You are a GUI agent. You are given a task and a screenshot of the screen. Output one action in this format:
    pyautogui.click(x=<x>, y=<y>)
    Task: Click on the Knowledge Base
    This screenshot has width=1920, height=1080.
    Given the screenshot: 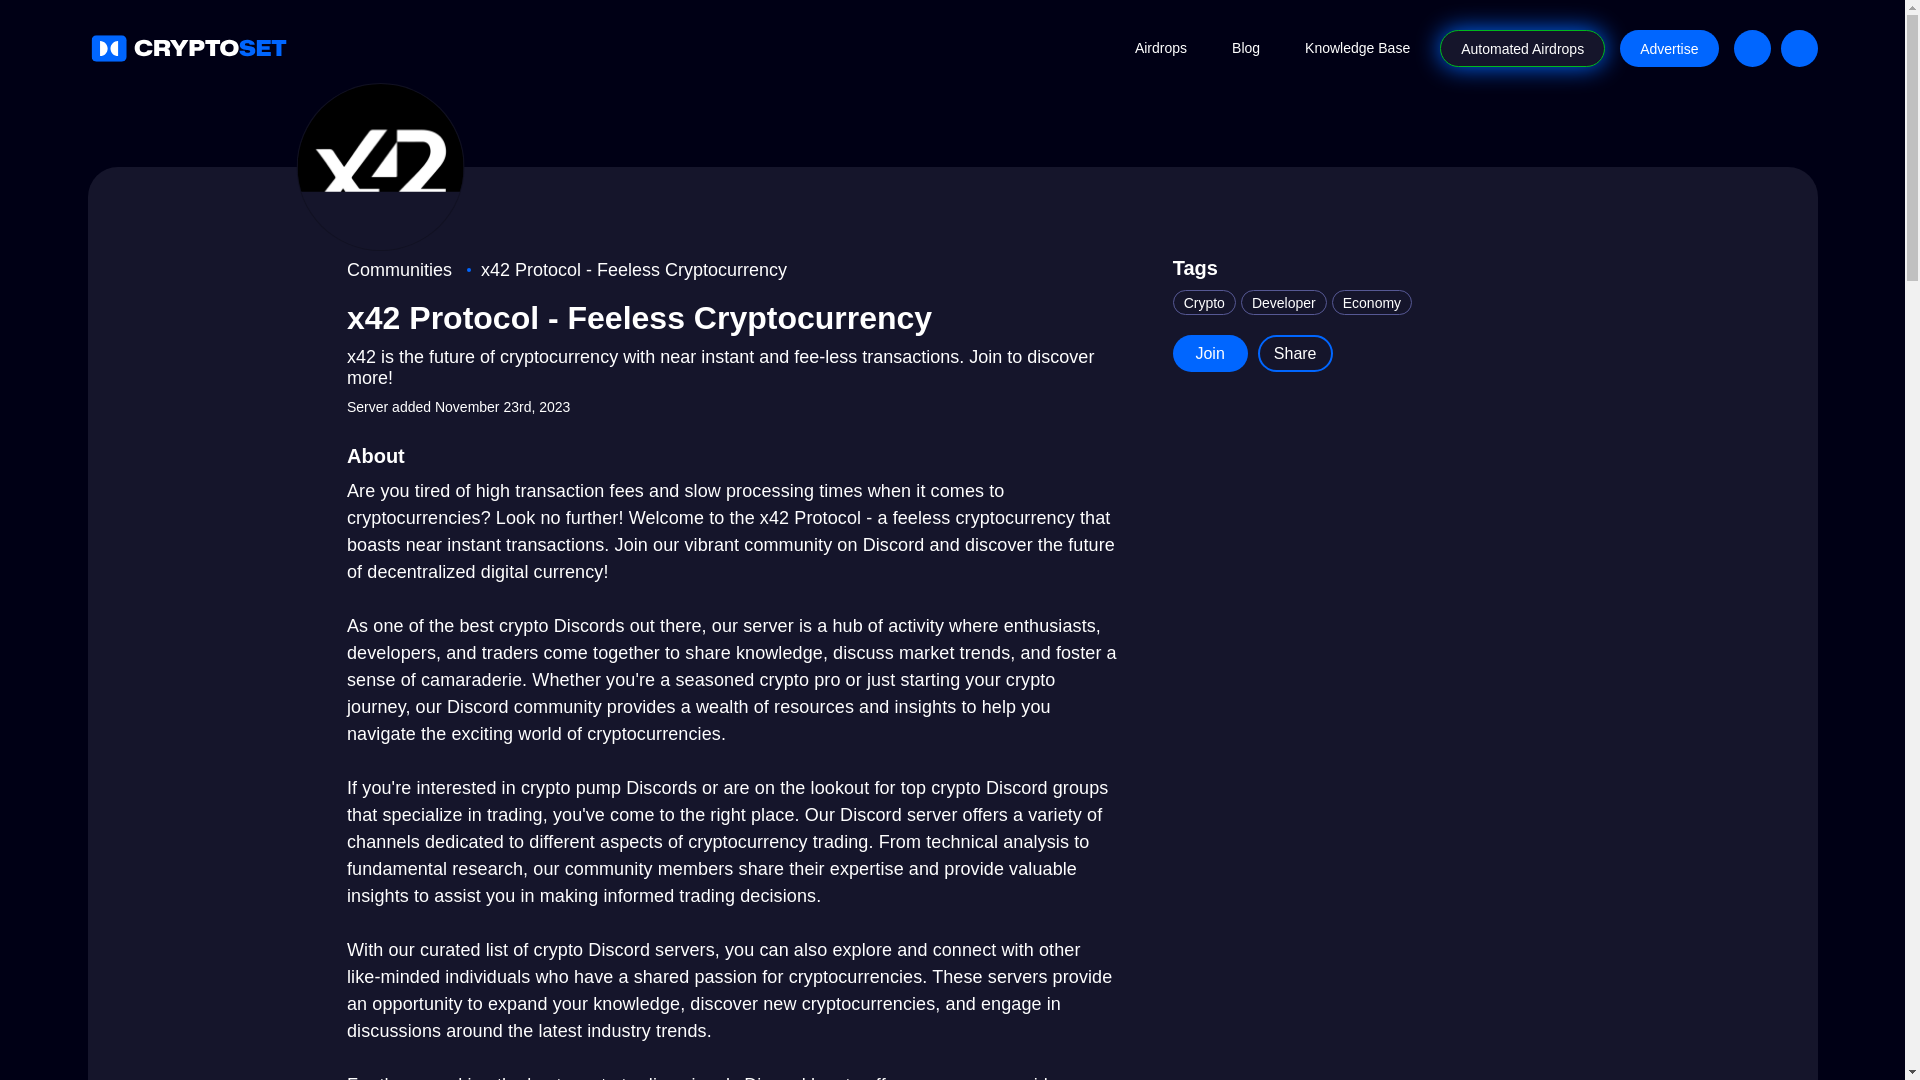 What is the action you would take?
    pyautogui.click(x=1357, y=48)
    